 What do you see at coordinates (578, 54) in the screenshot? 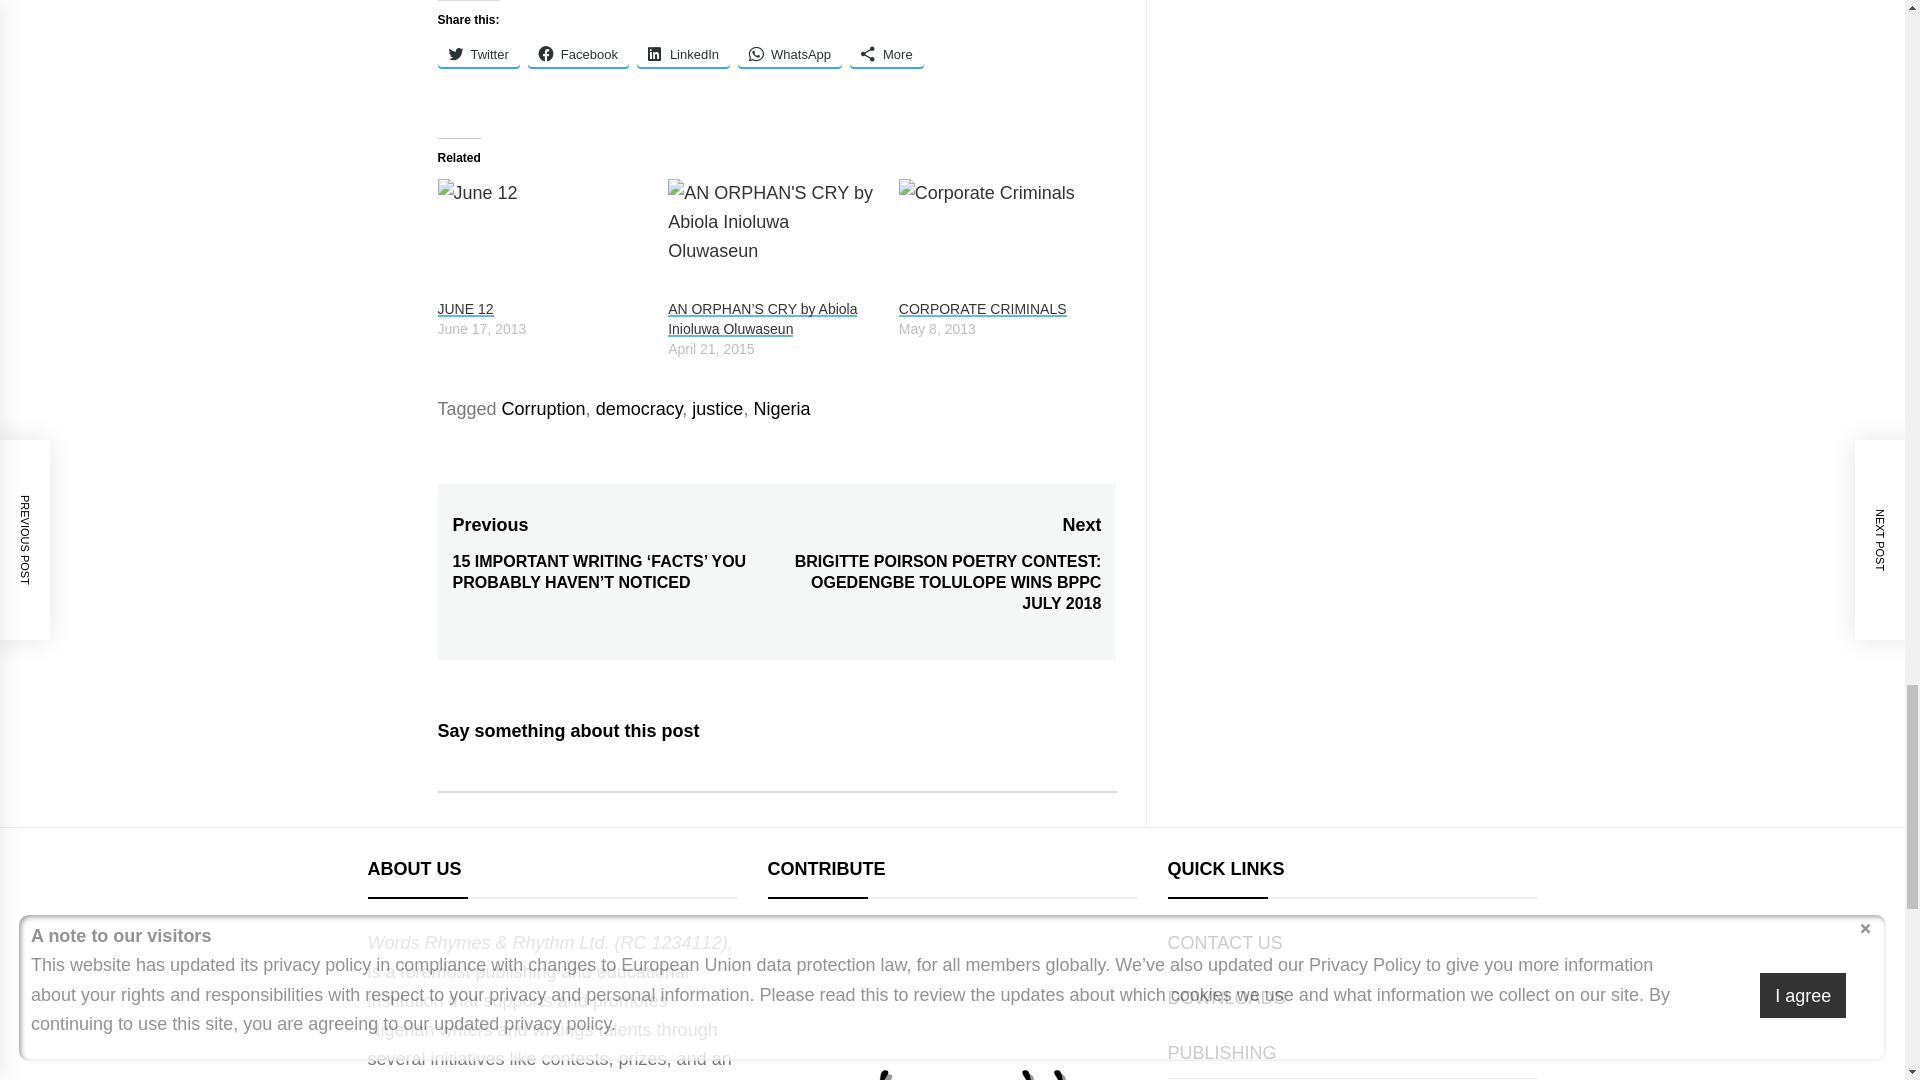
I see `Click to share on Facebook` at bounding box center [578, 54].